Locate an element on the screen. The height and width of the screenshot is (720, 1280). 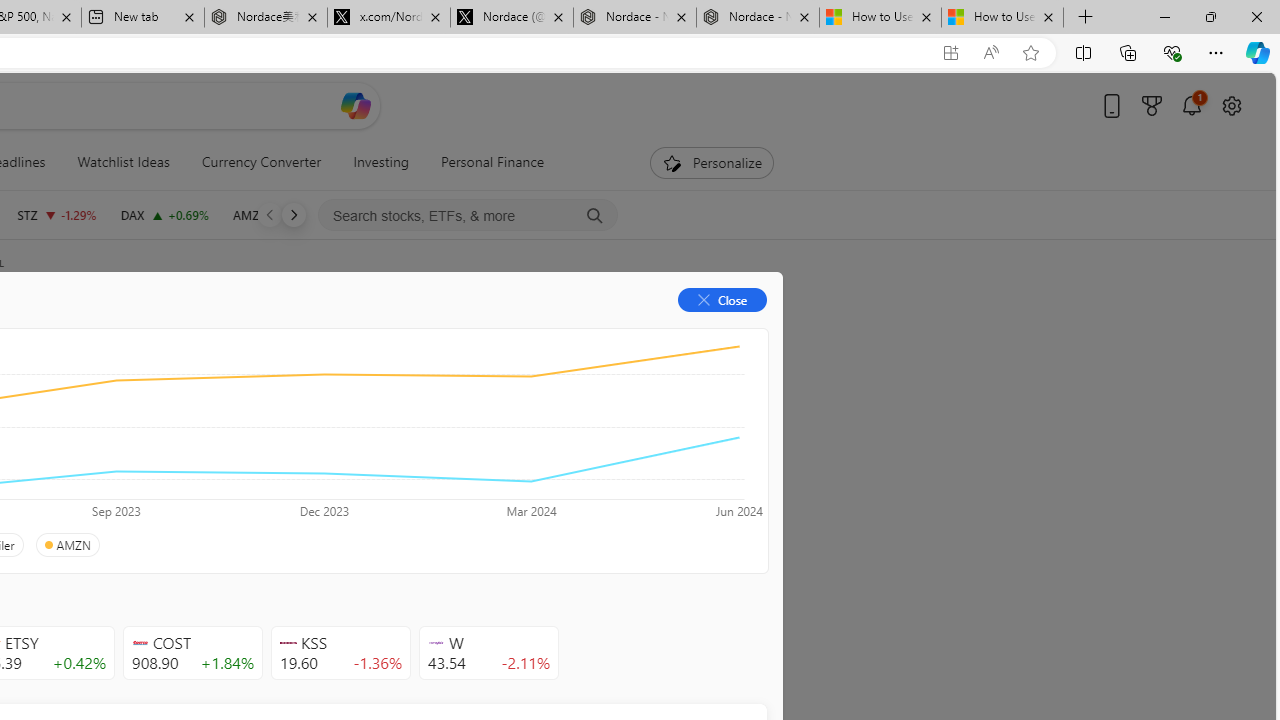
Nordace (@NordaceOfficial) / X is located at coordinates (512, 18).